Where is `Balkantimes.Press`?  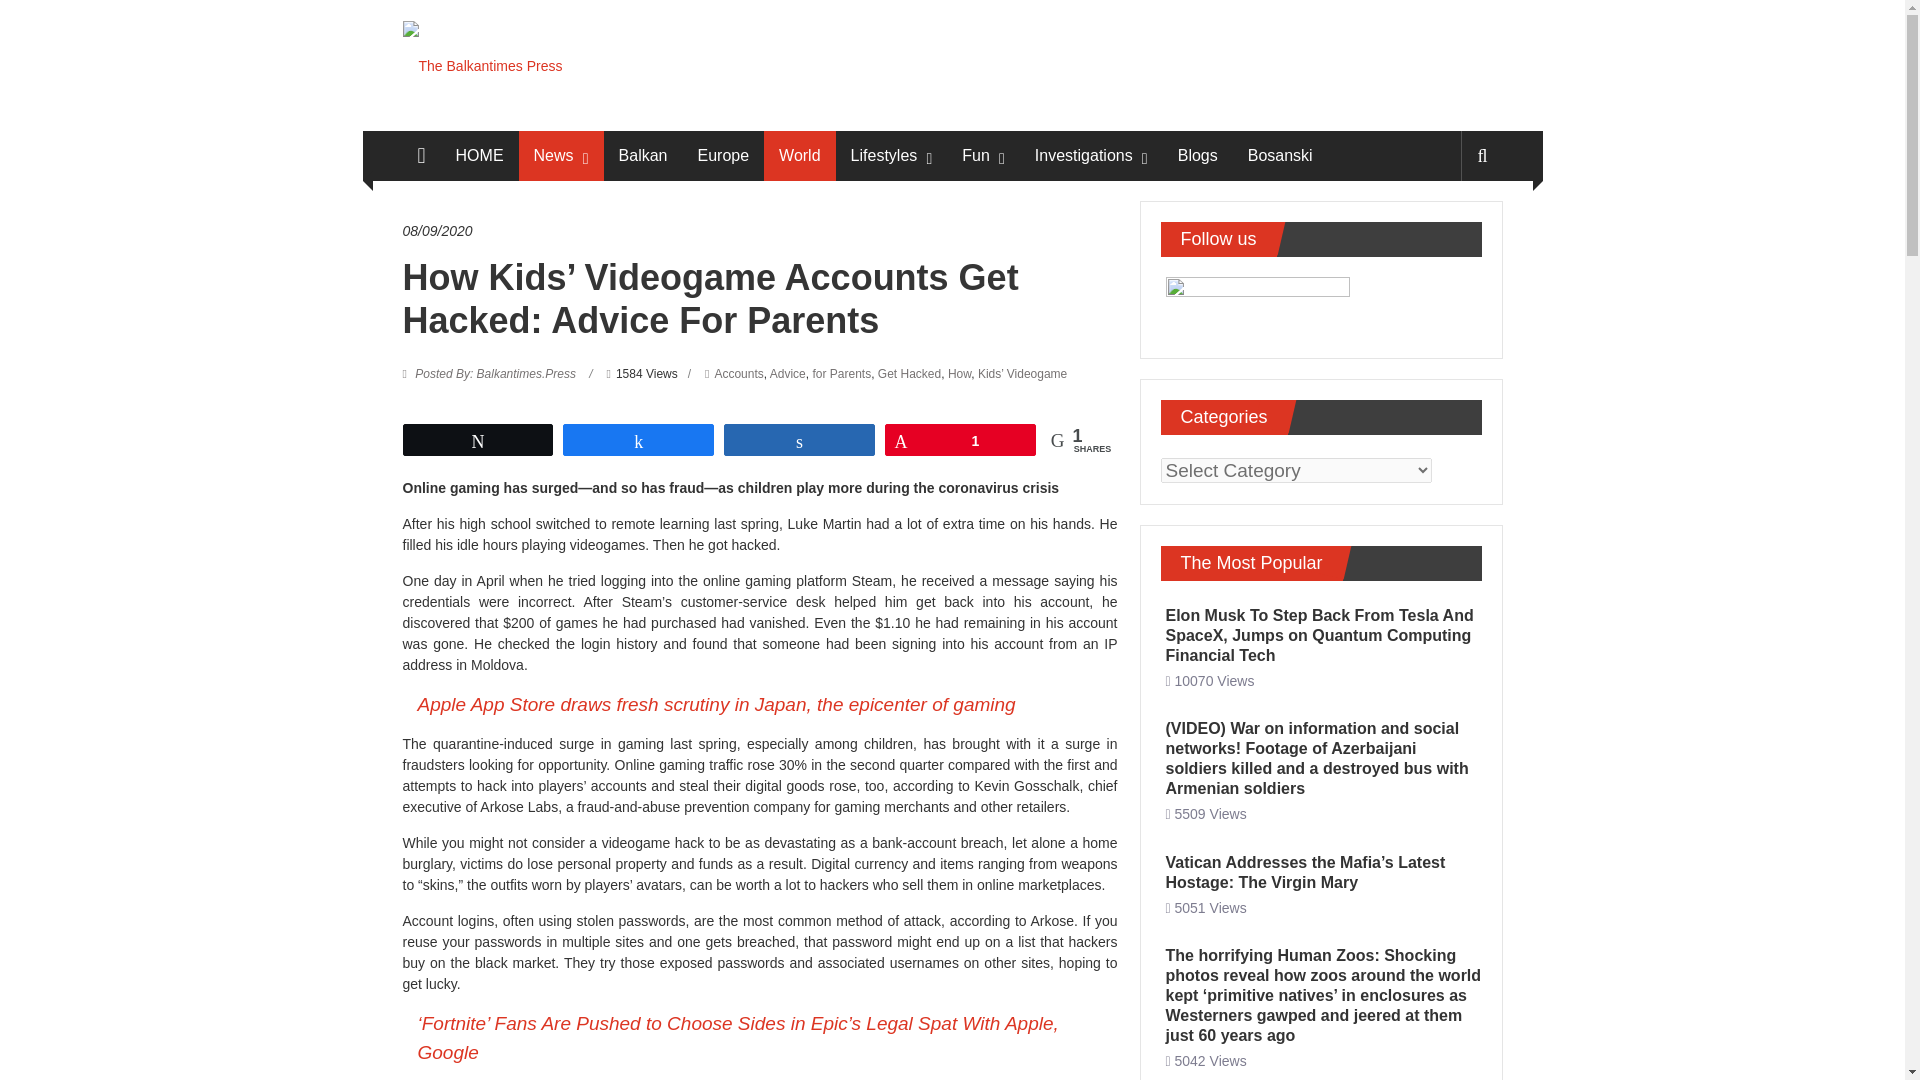 Balkantimes.Press is located at coordinates (496, 374).